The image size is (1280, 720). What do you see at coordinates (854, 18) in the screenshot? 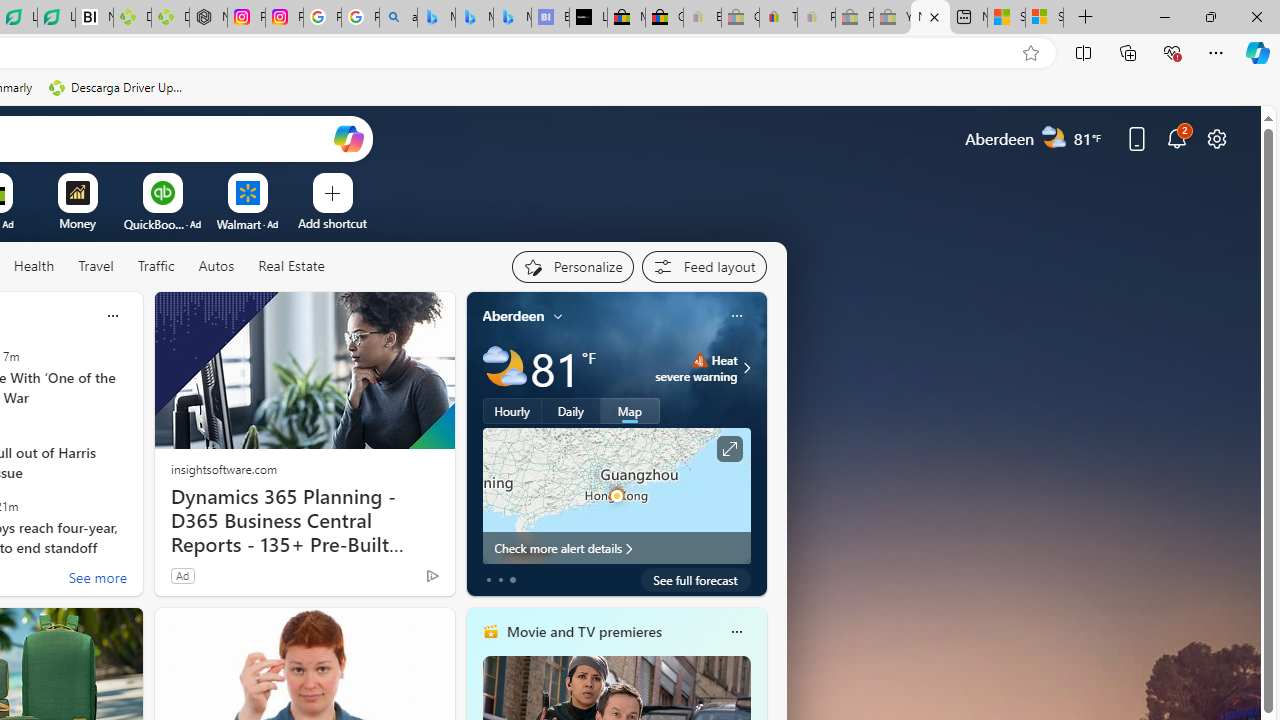
I see `Press Room - eBay Inc. - Sleeping` at bounding box center [854, 18].